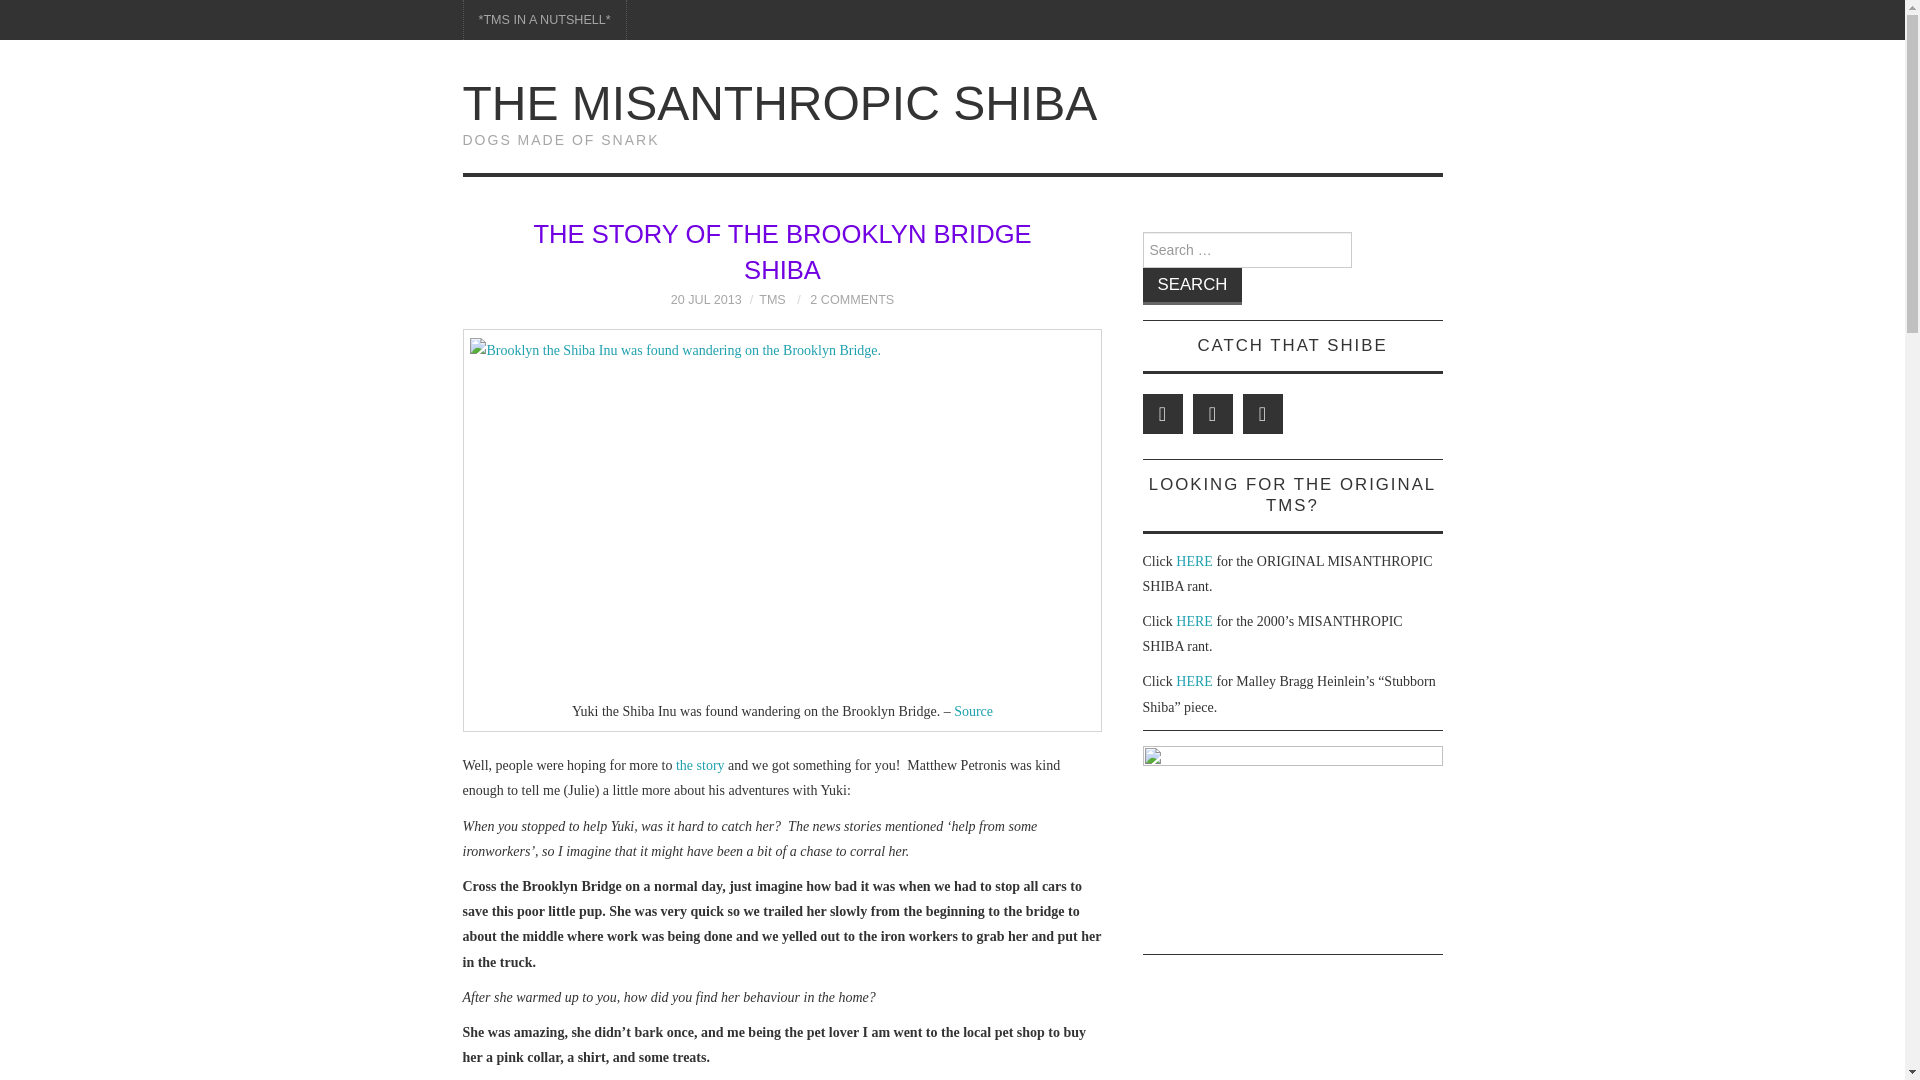 This screenshot has width=1920, height=1080. Describe the element at coordinates (1192, 286) in the screenshot. I see `Search` at that location.